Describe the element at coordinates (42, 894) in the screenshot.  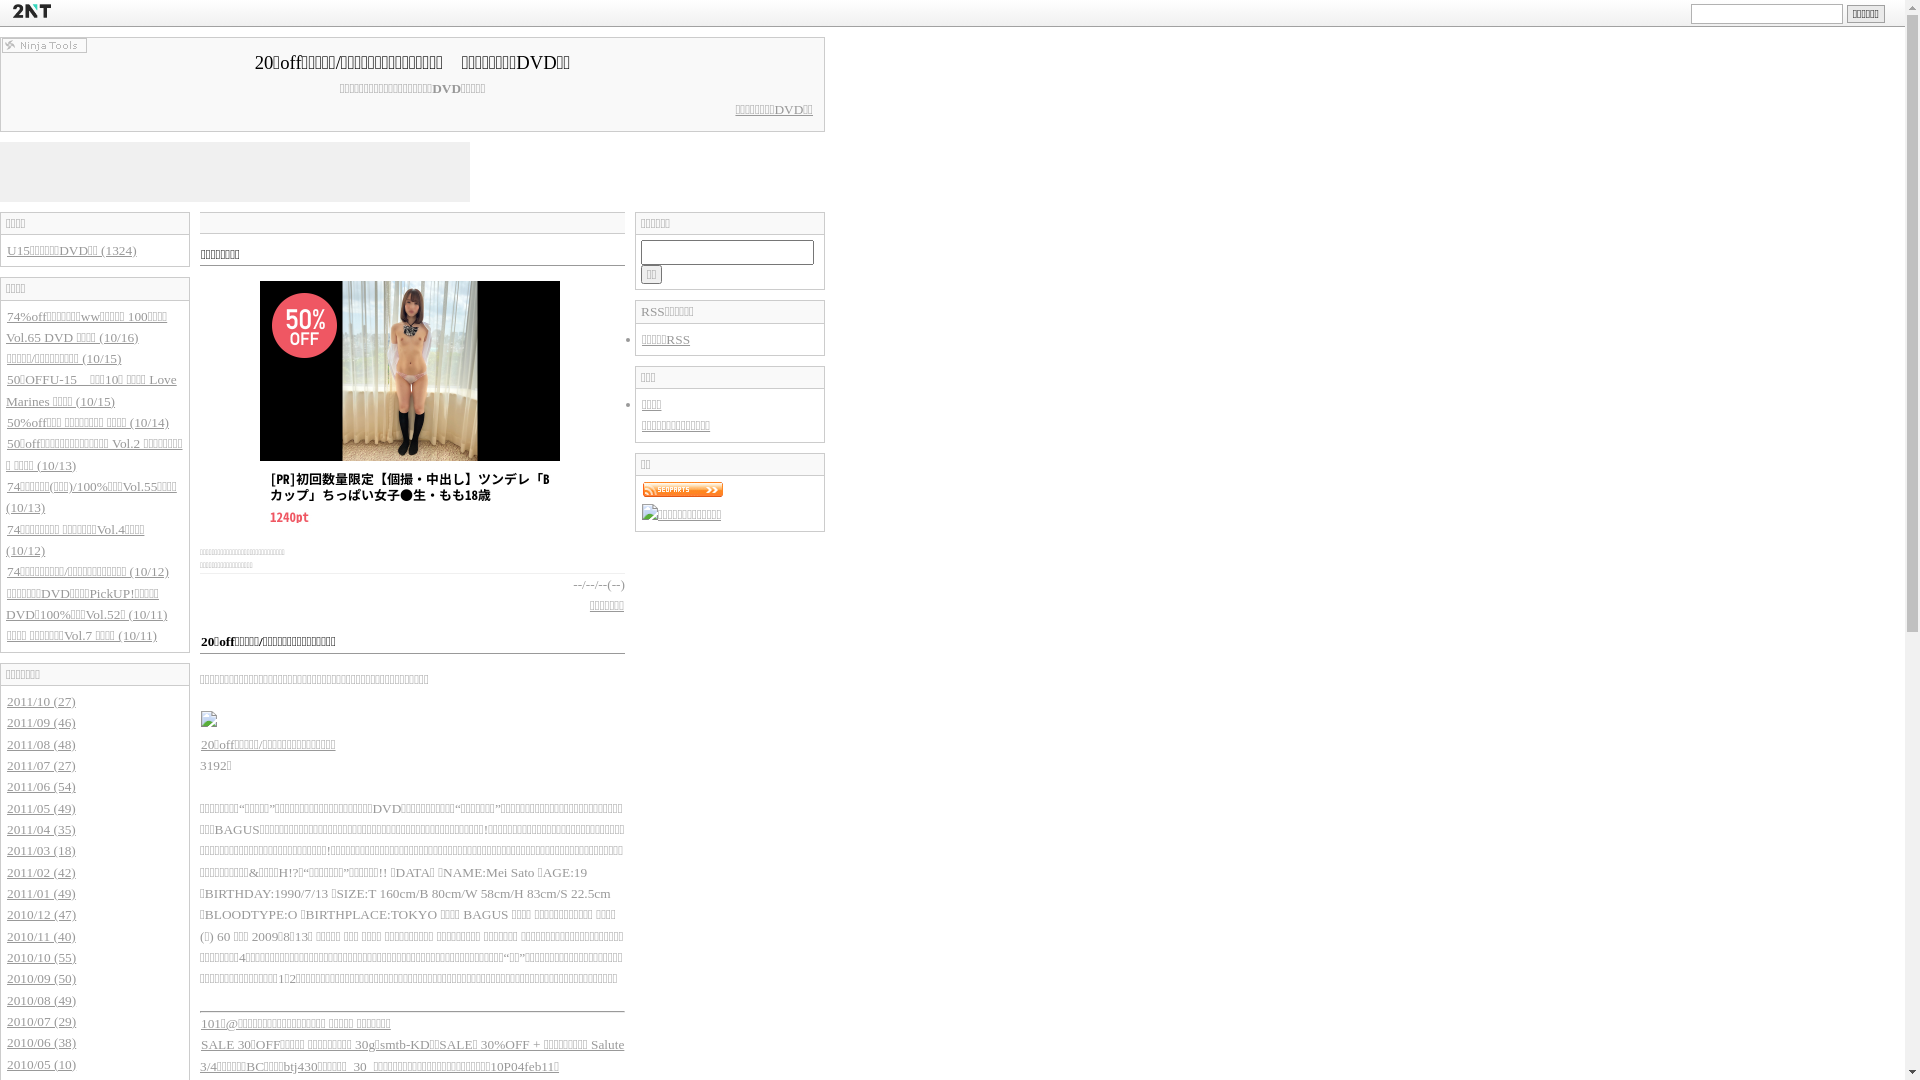
I see `2011/01 (49)` at that location.